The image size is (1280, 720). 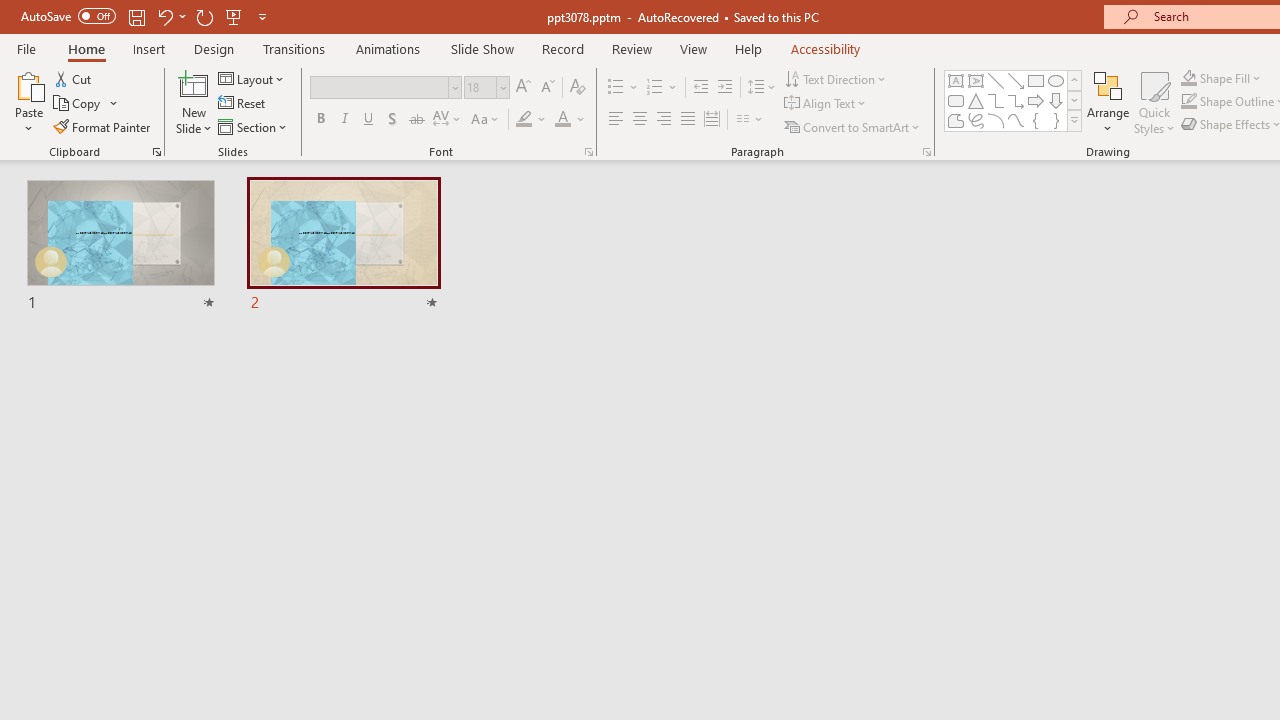 I want to click on Copy, so click(x=86, y=104).